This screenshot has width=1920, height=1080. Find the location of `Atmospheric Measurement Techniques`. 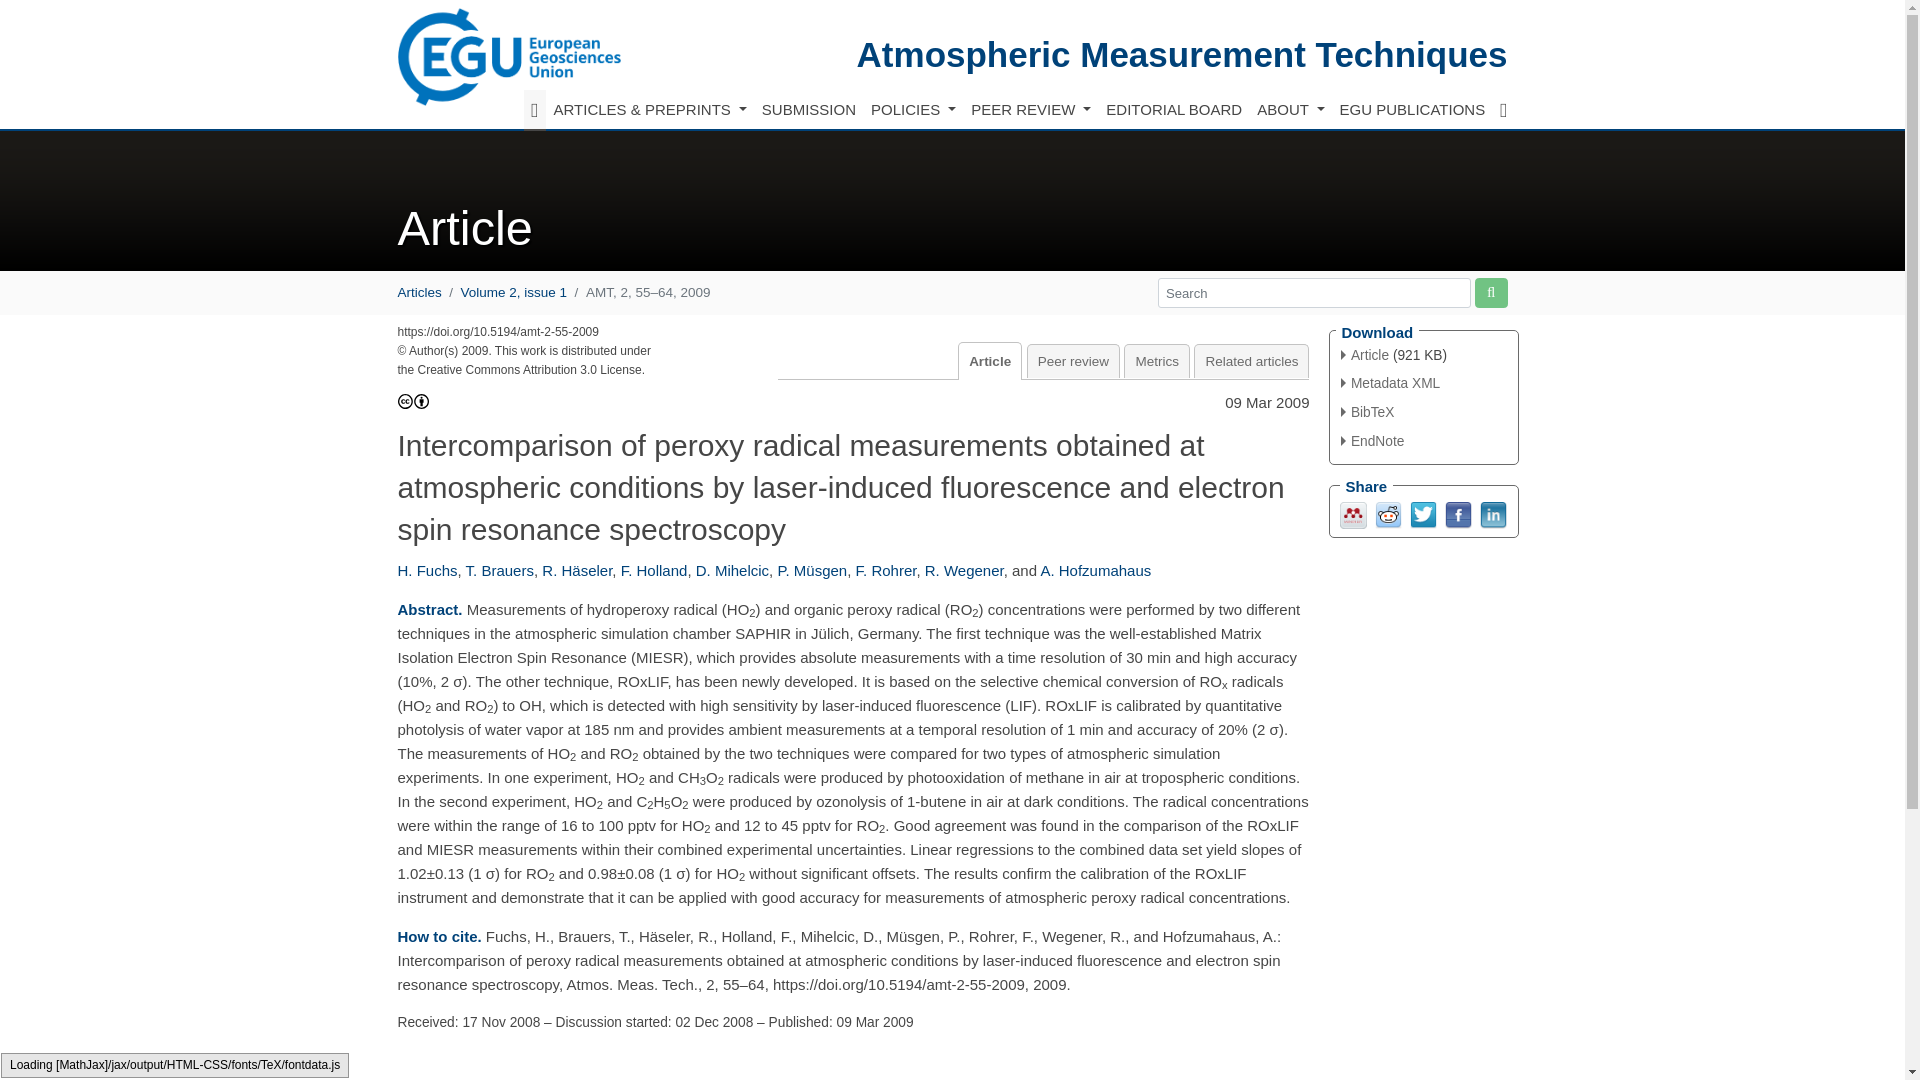

Atmospheric Measurement Techniques is located at coordinates (1182, 54).